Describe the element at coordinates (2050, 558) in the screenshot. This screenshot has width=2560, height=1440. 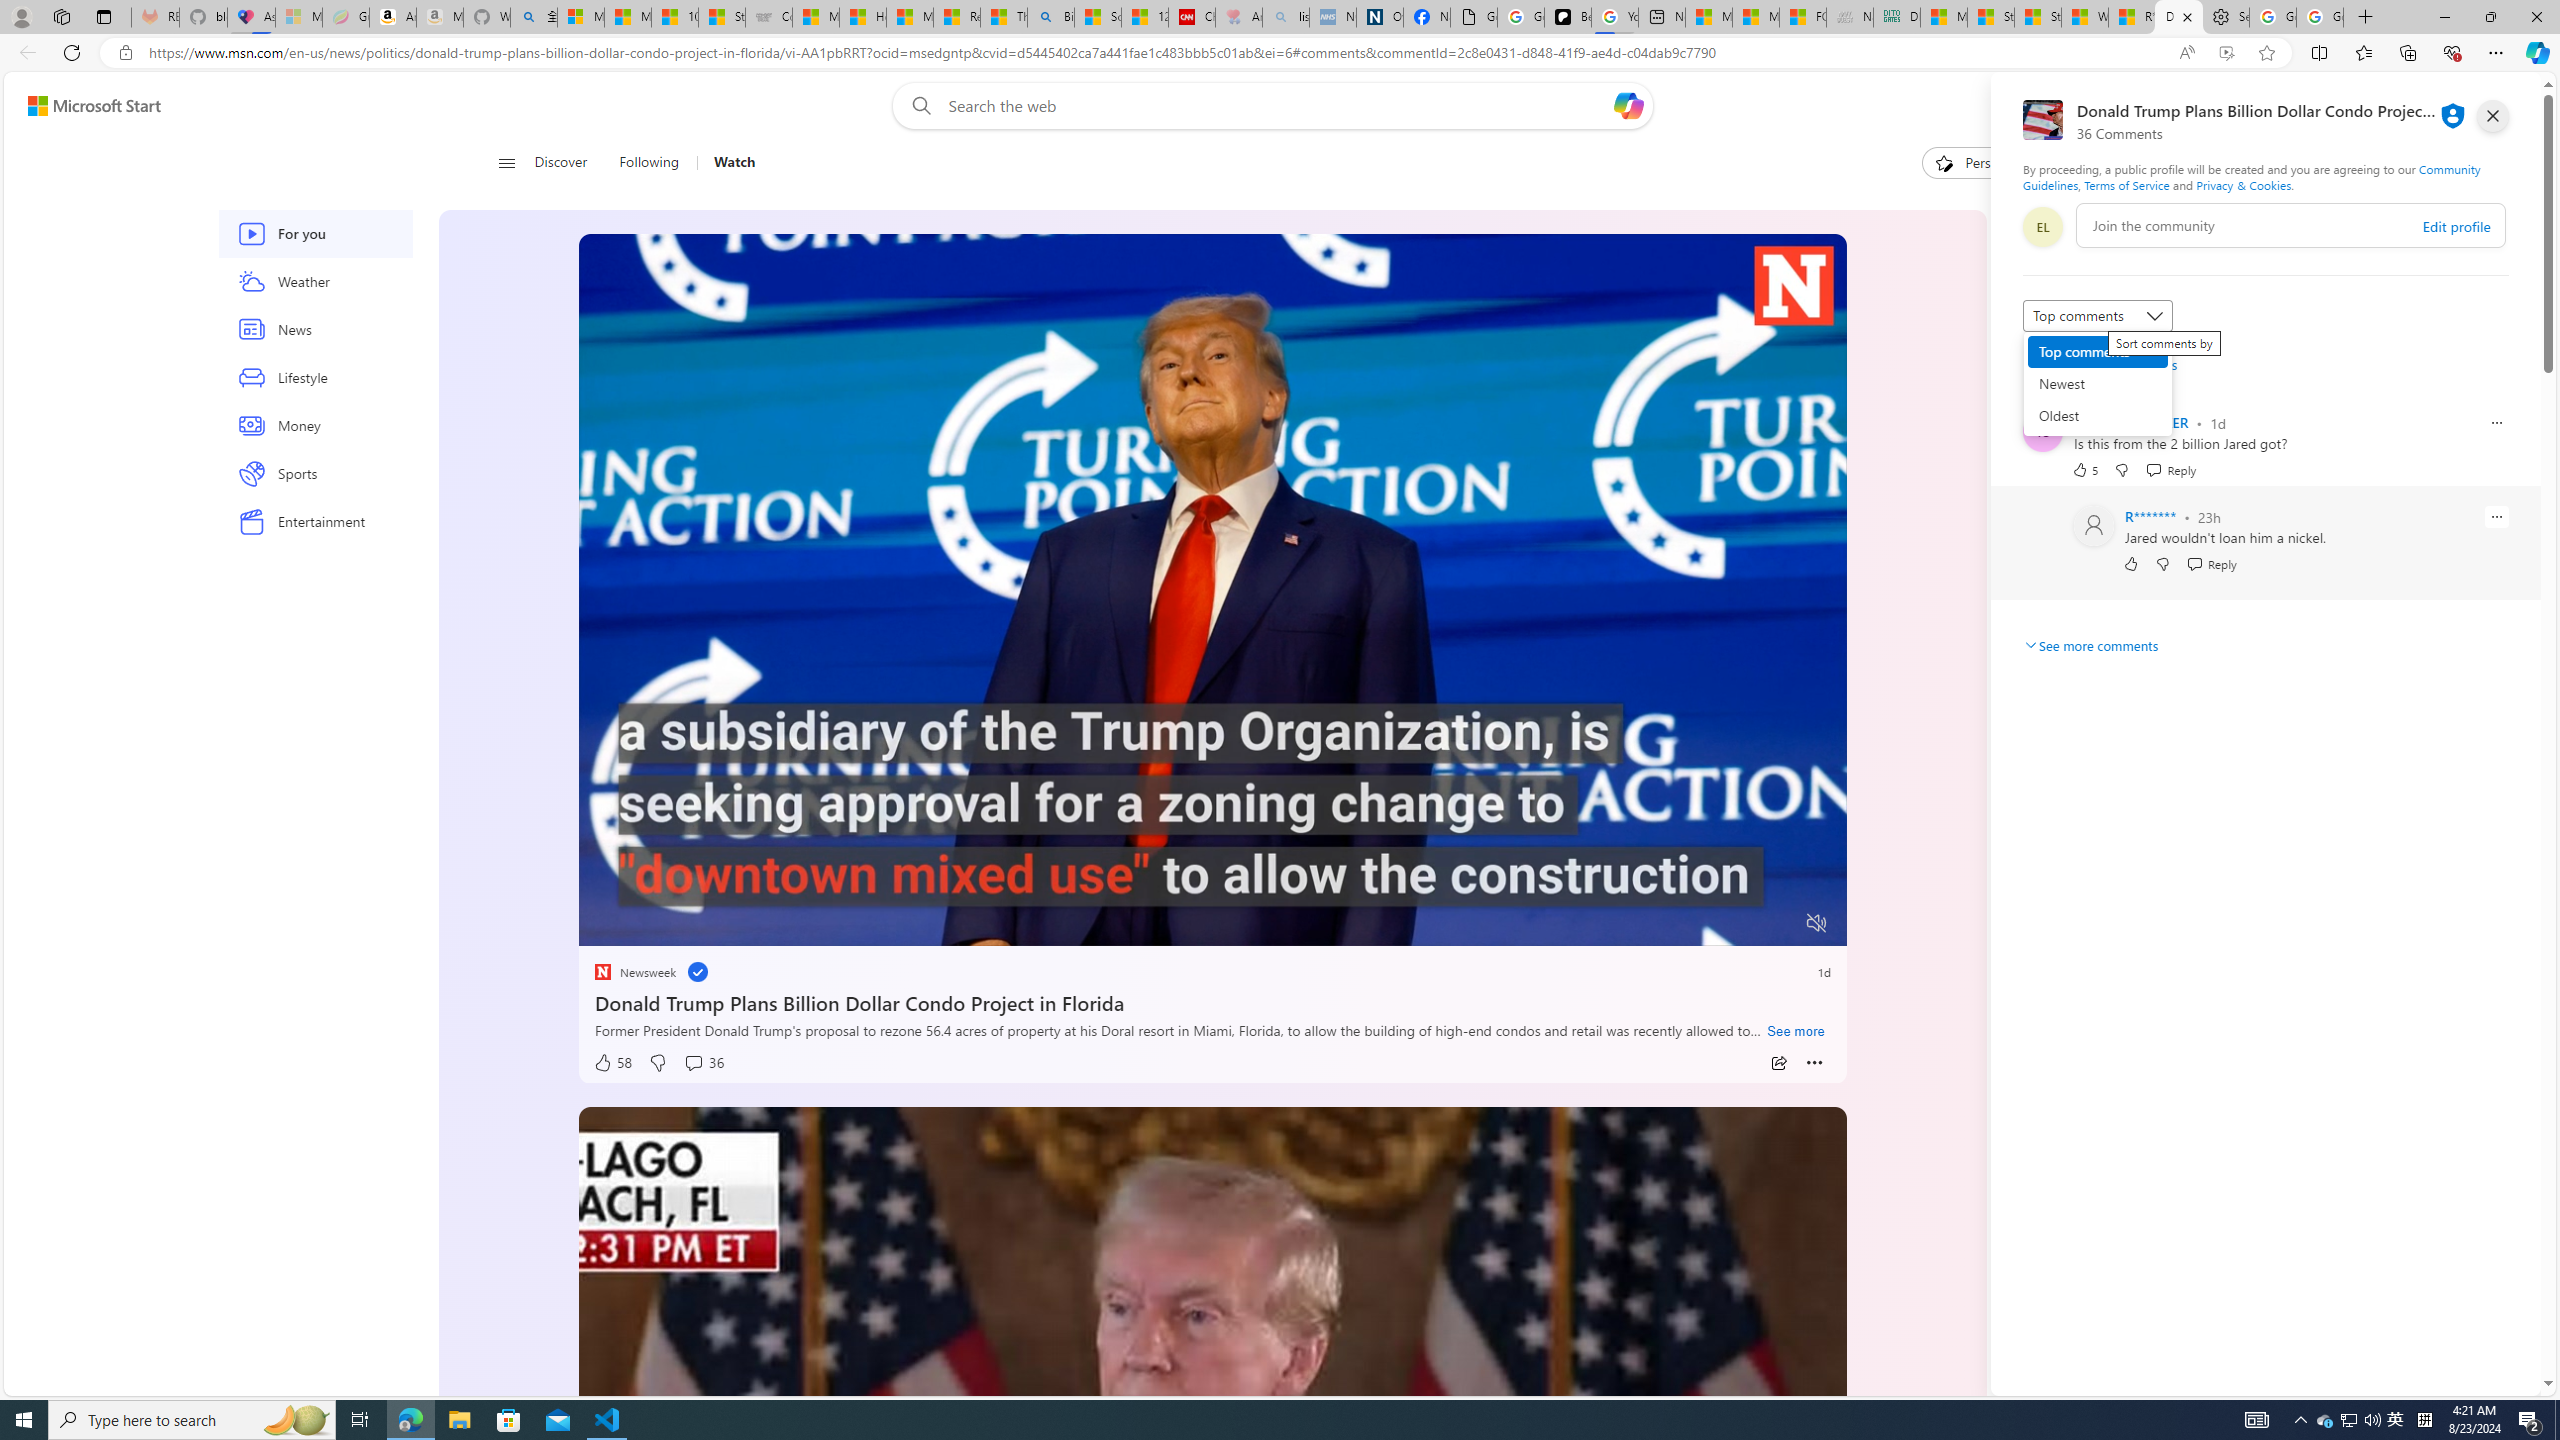
I see `The Associated Press` at that location.